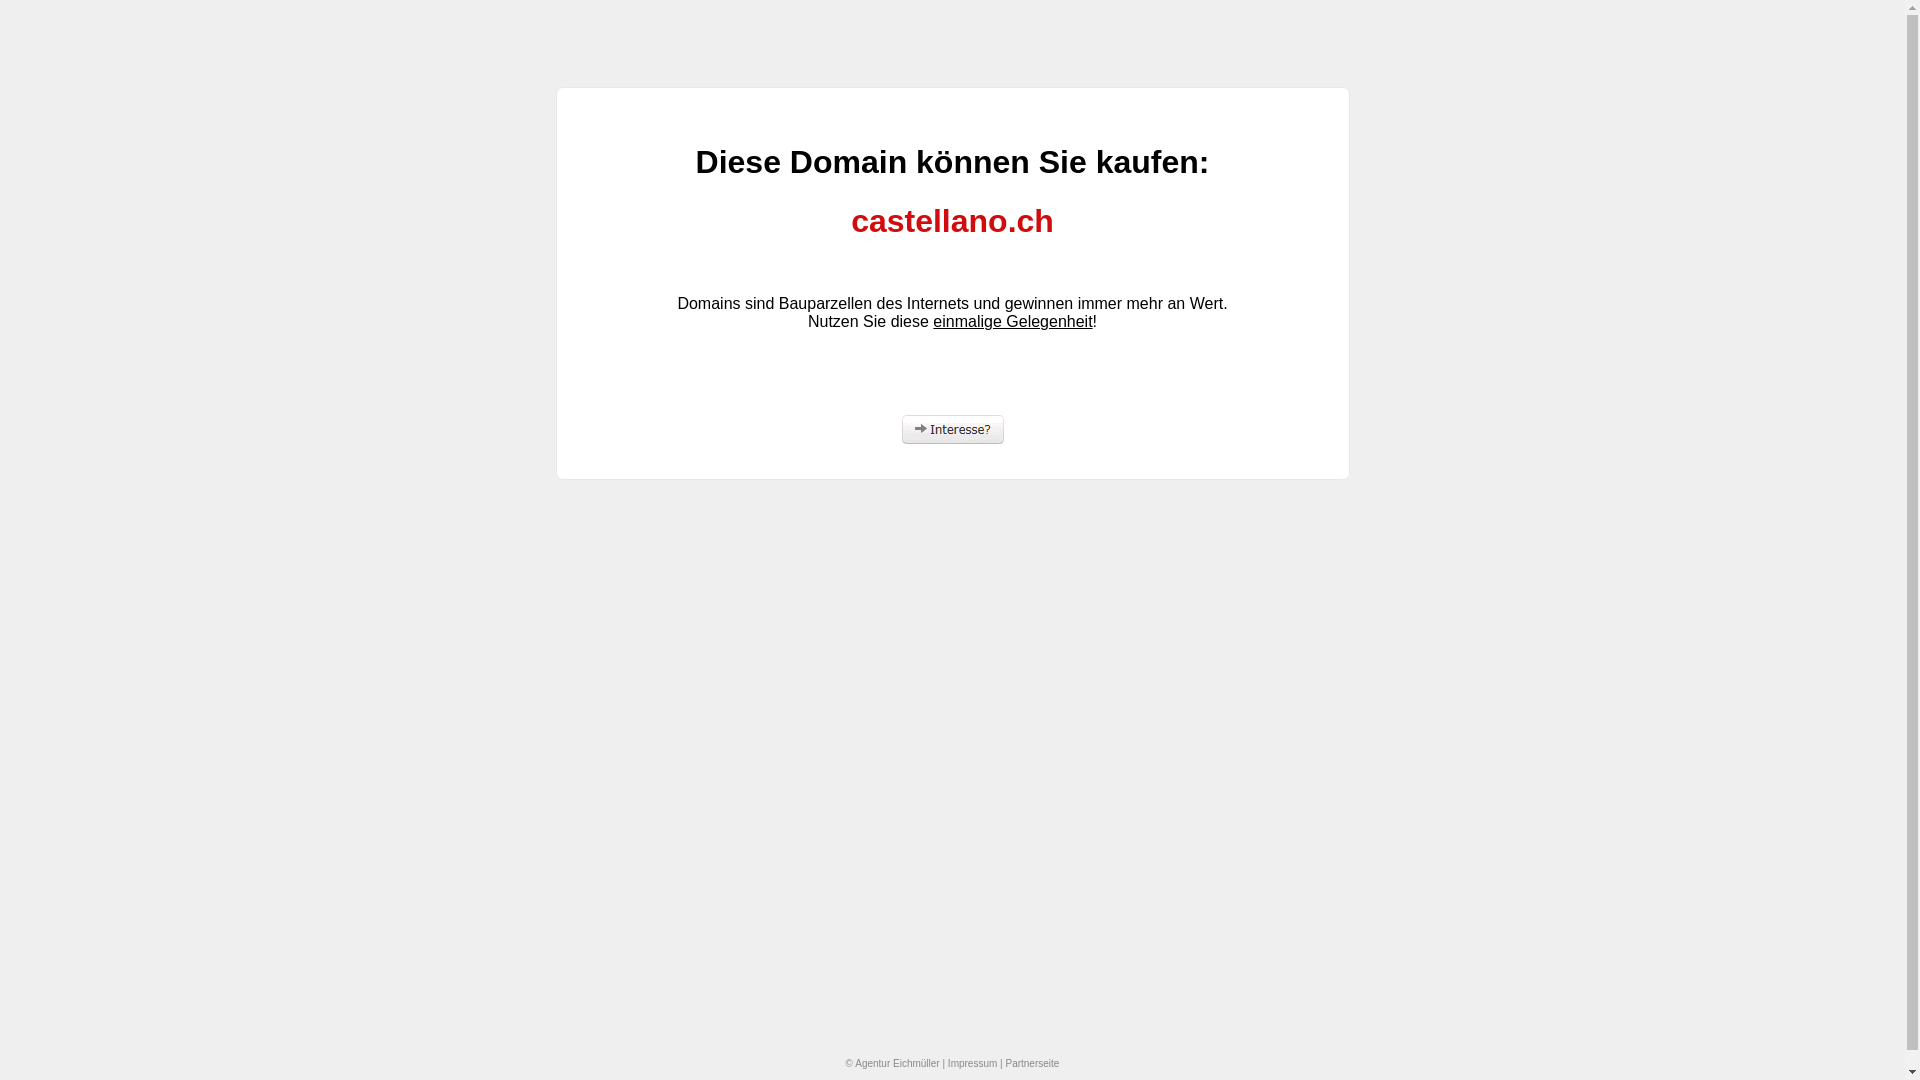  What do you see at coordinates (972, 1064) in the screenshot?
I see `Impressum` at bounding box center [972, 1064].